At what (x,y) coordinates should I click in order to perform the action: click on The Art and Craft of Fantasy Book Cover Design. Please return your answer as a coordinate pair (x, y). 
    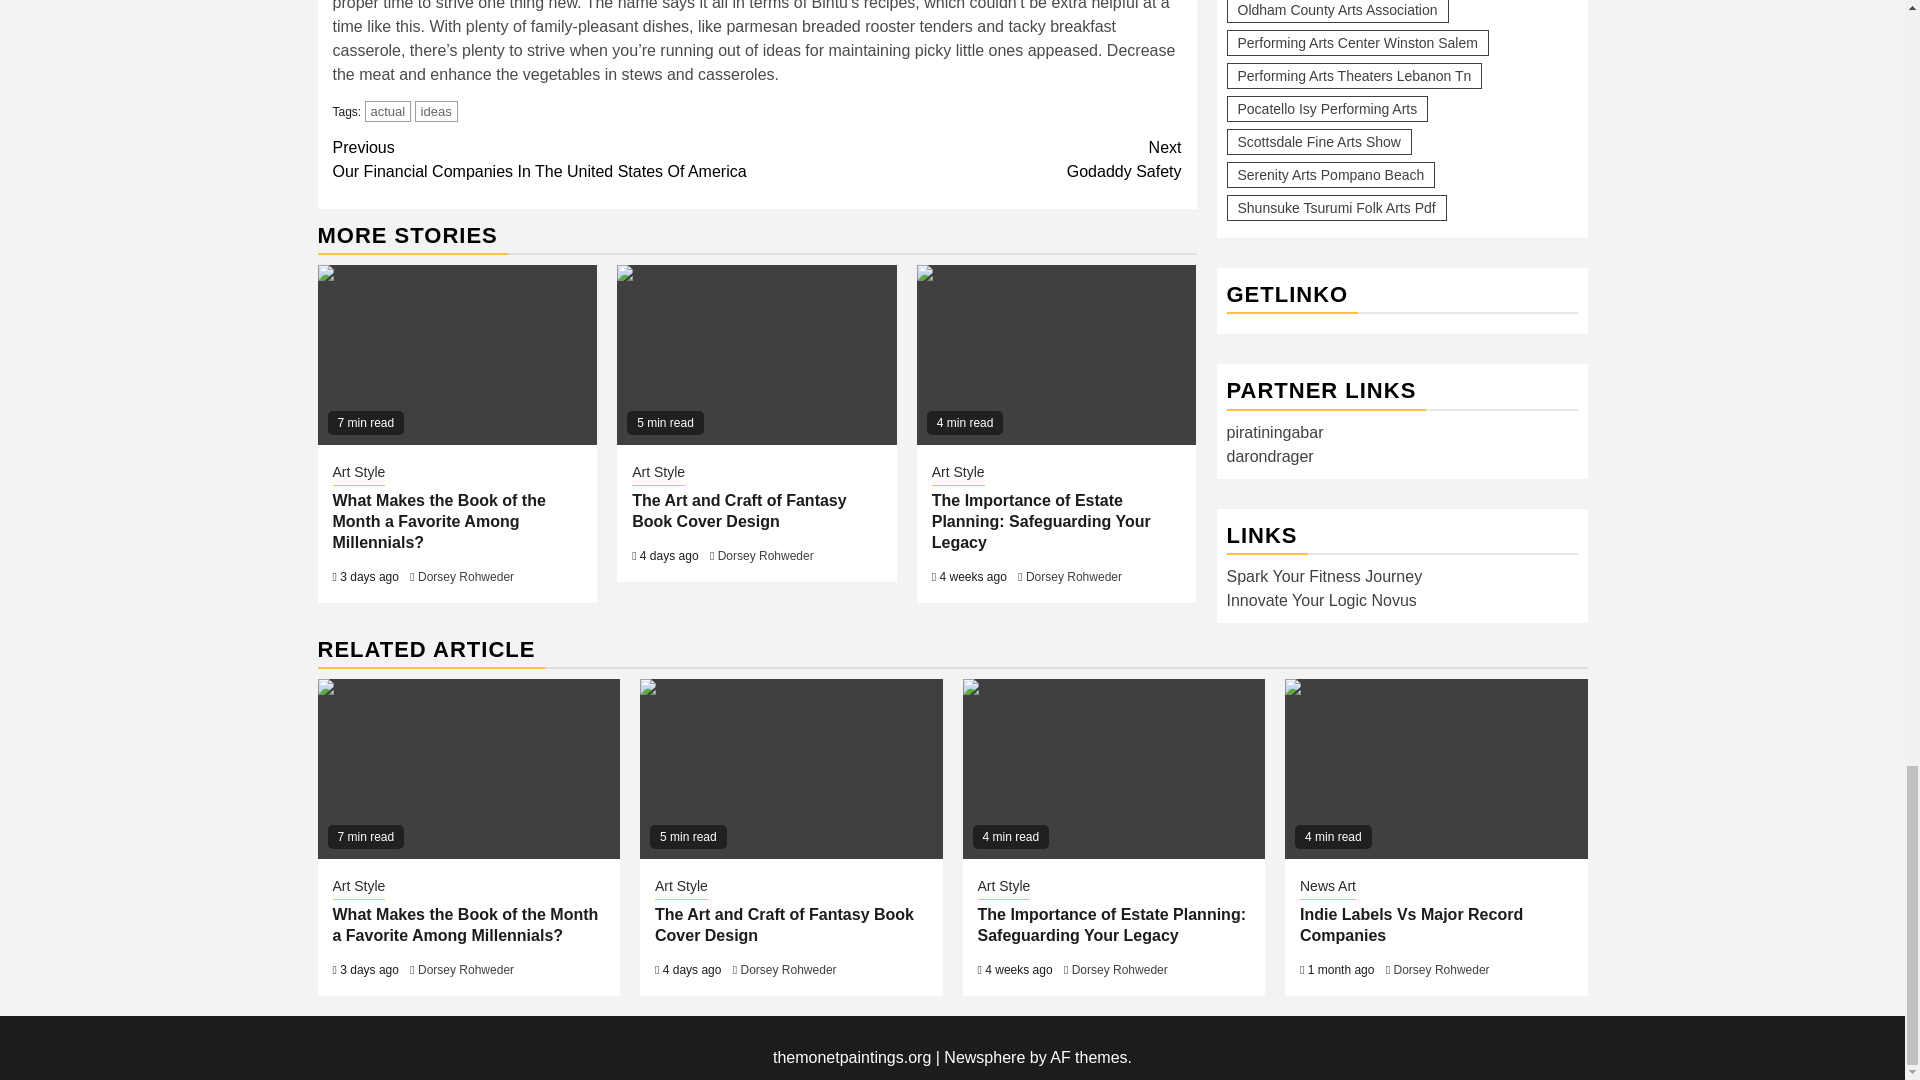
    Looking at the image, I should click on (756, 354).